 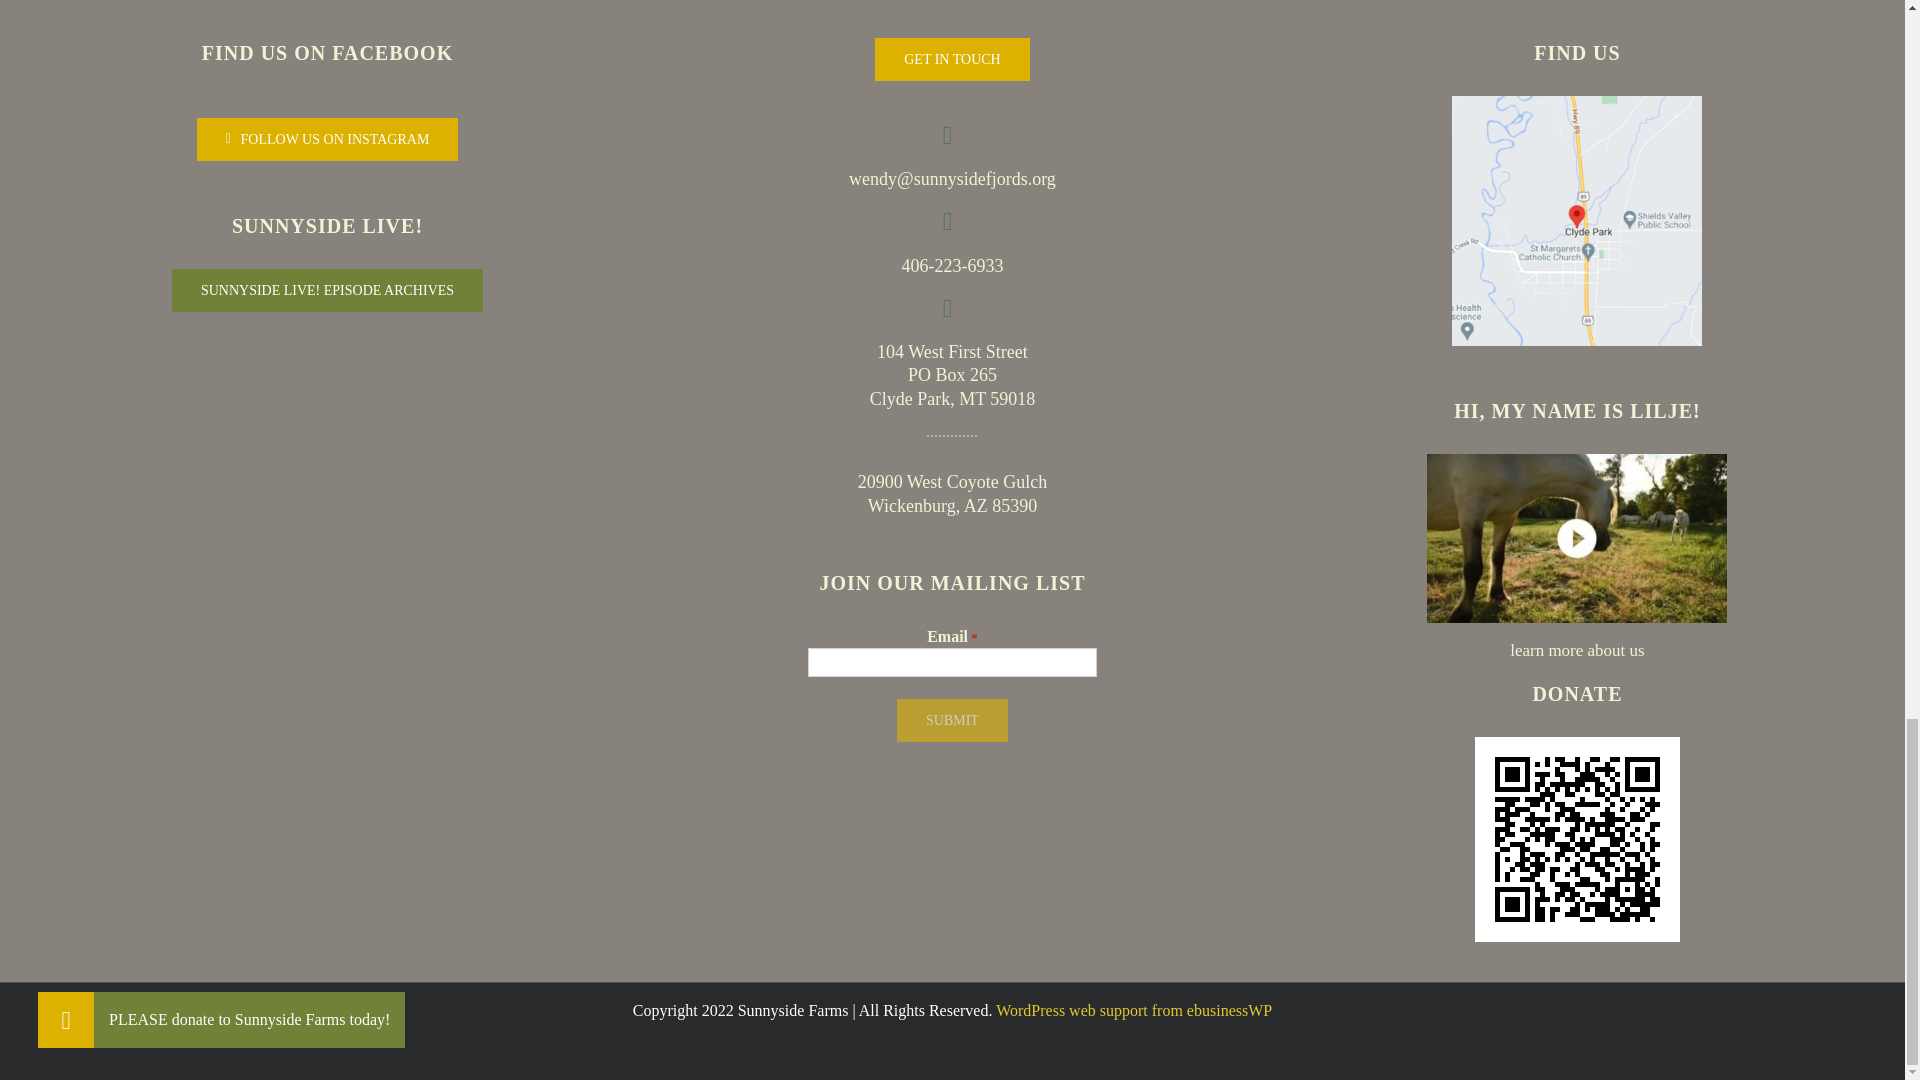 I want to click on Find Us, so click(x=1576, y=220).